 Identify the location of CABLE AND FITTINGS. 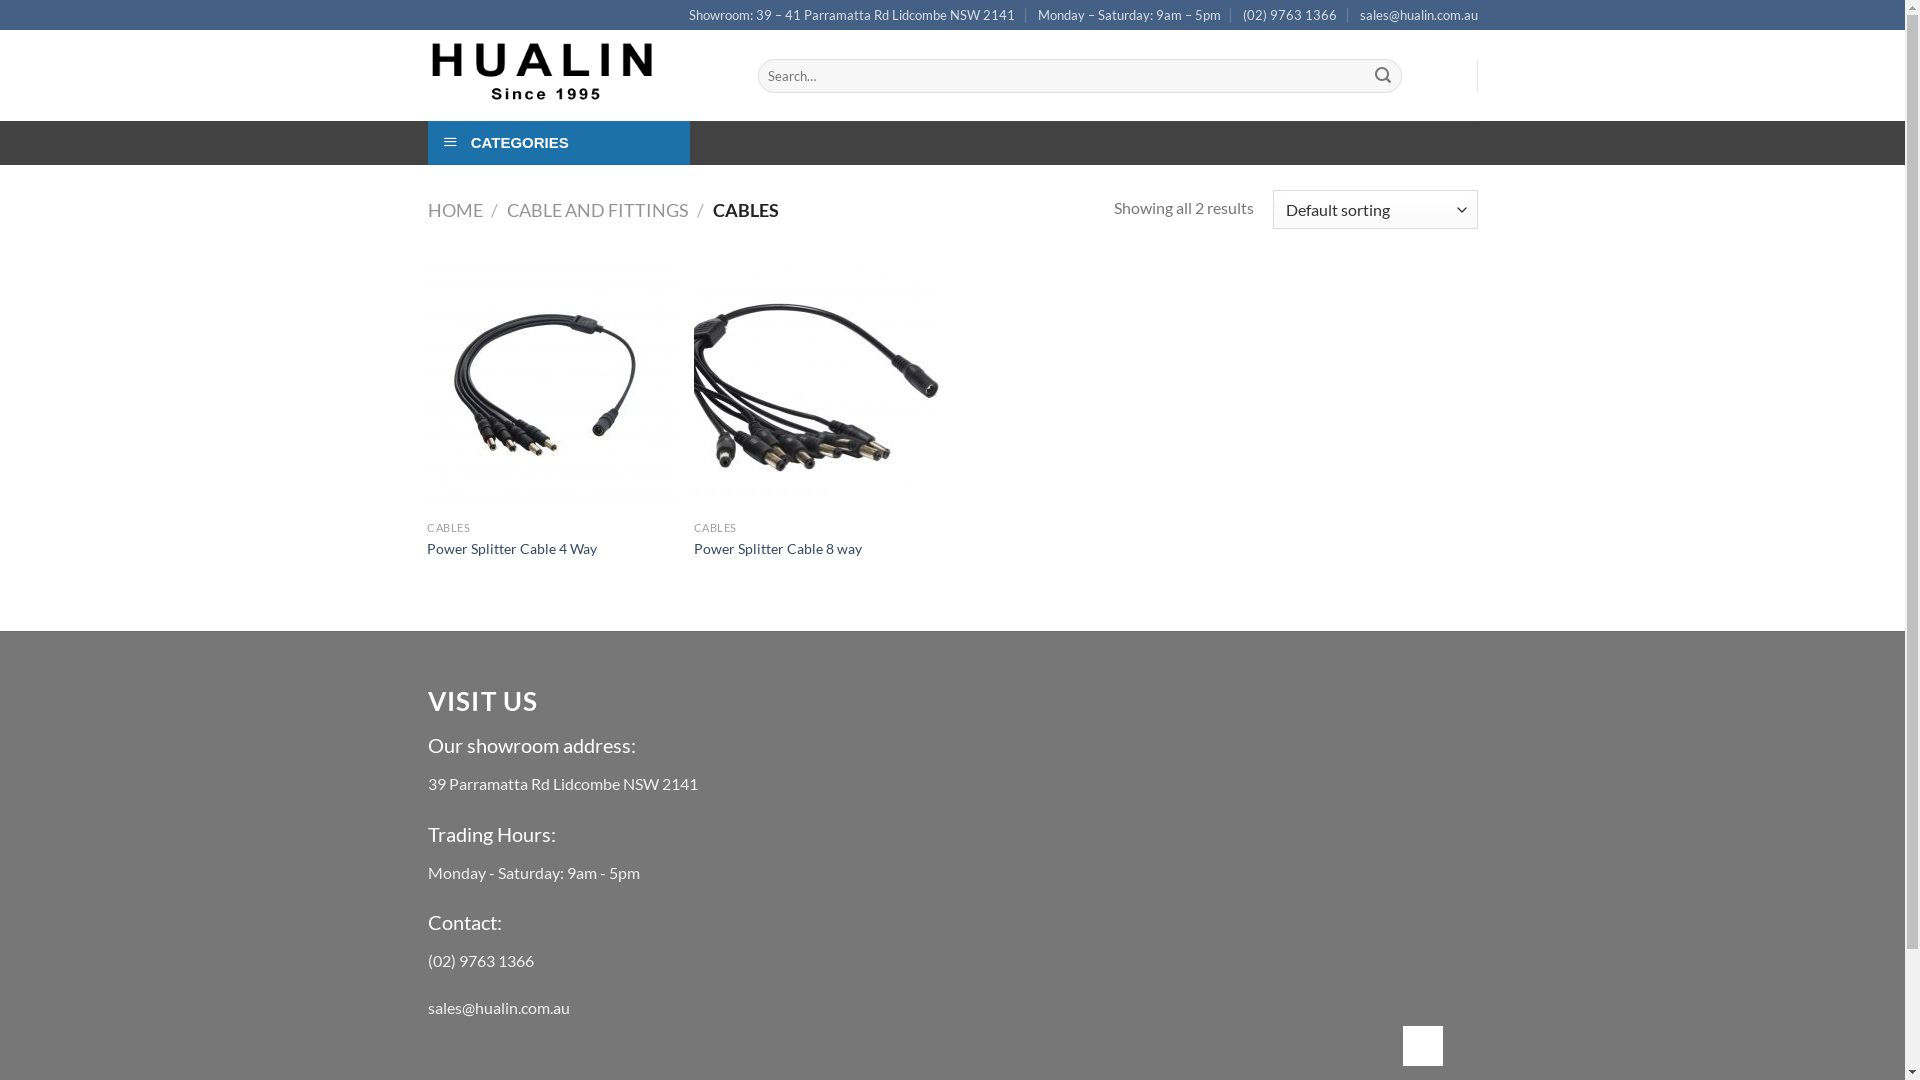
(598, 210).